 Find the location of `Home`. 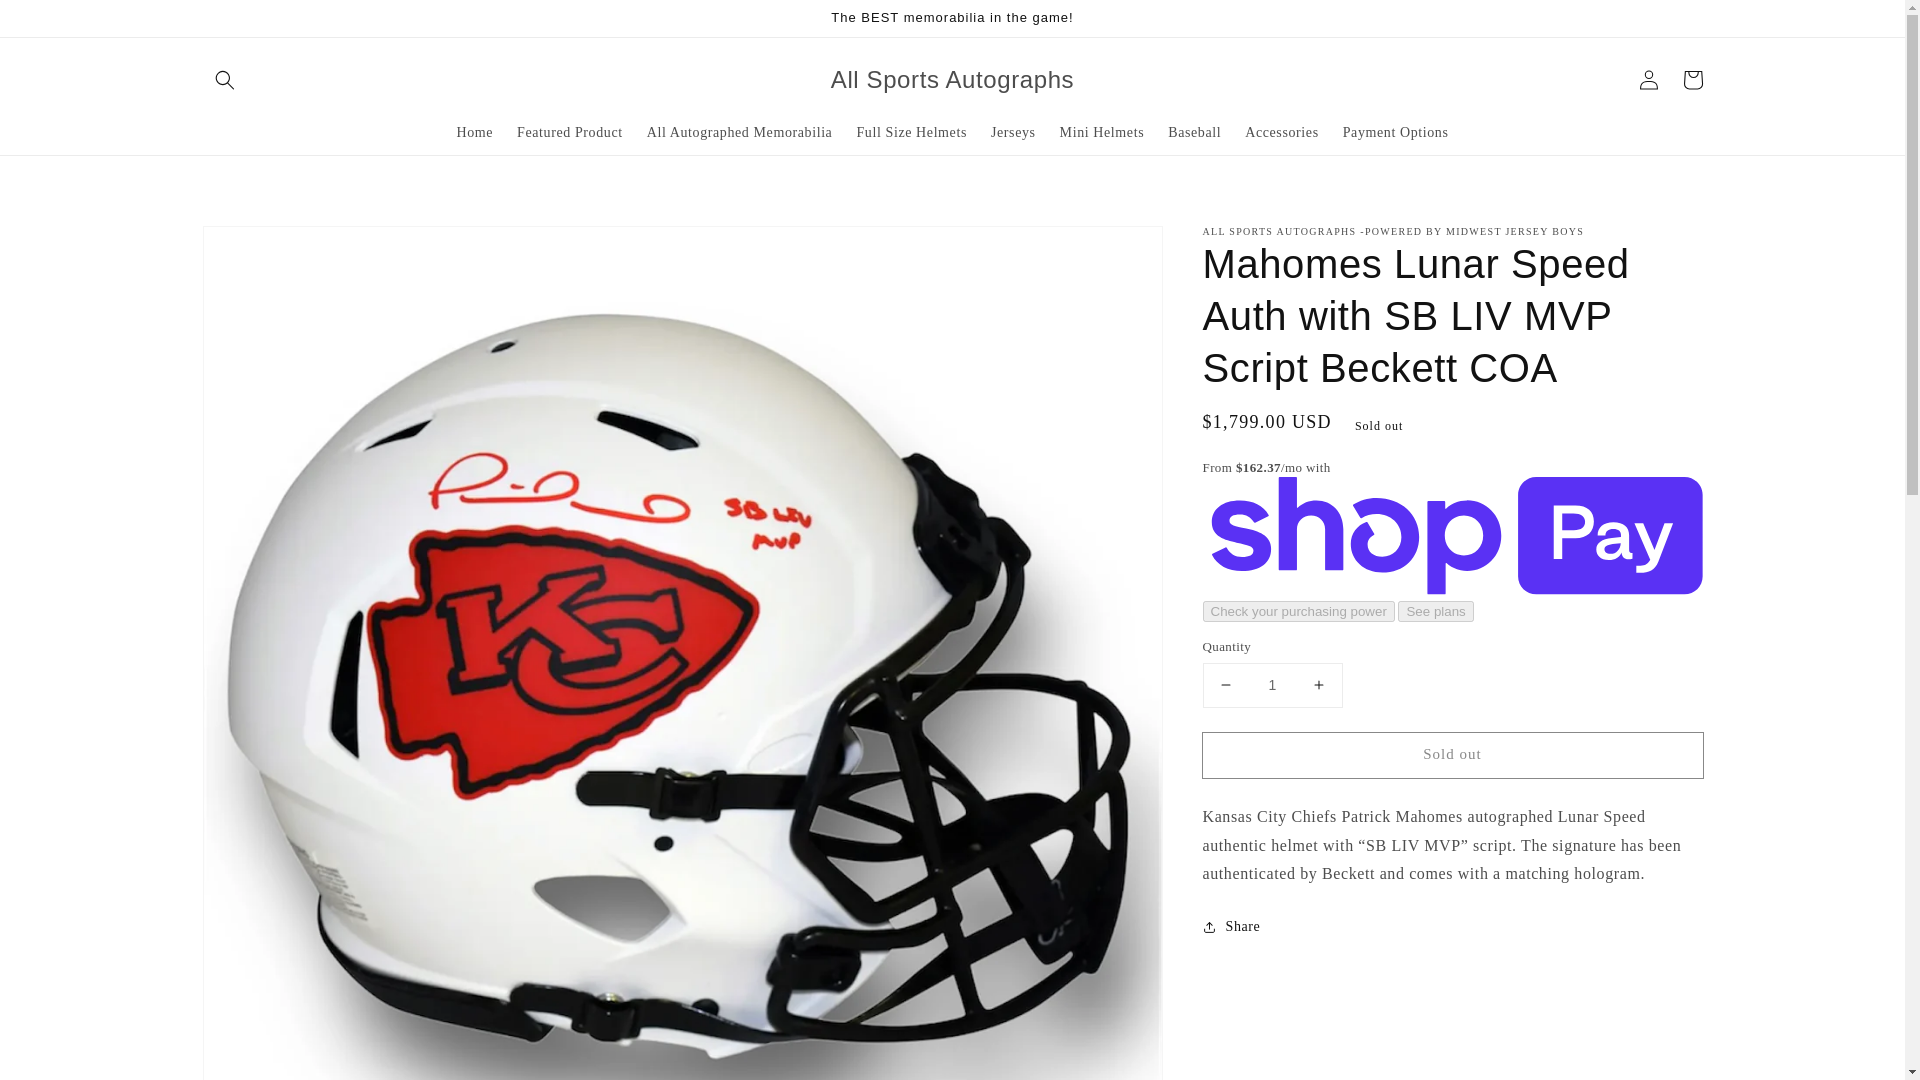

Home is located at coordinates (474, 133).